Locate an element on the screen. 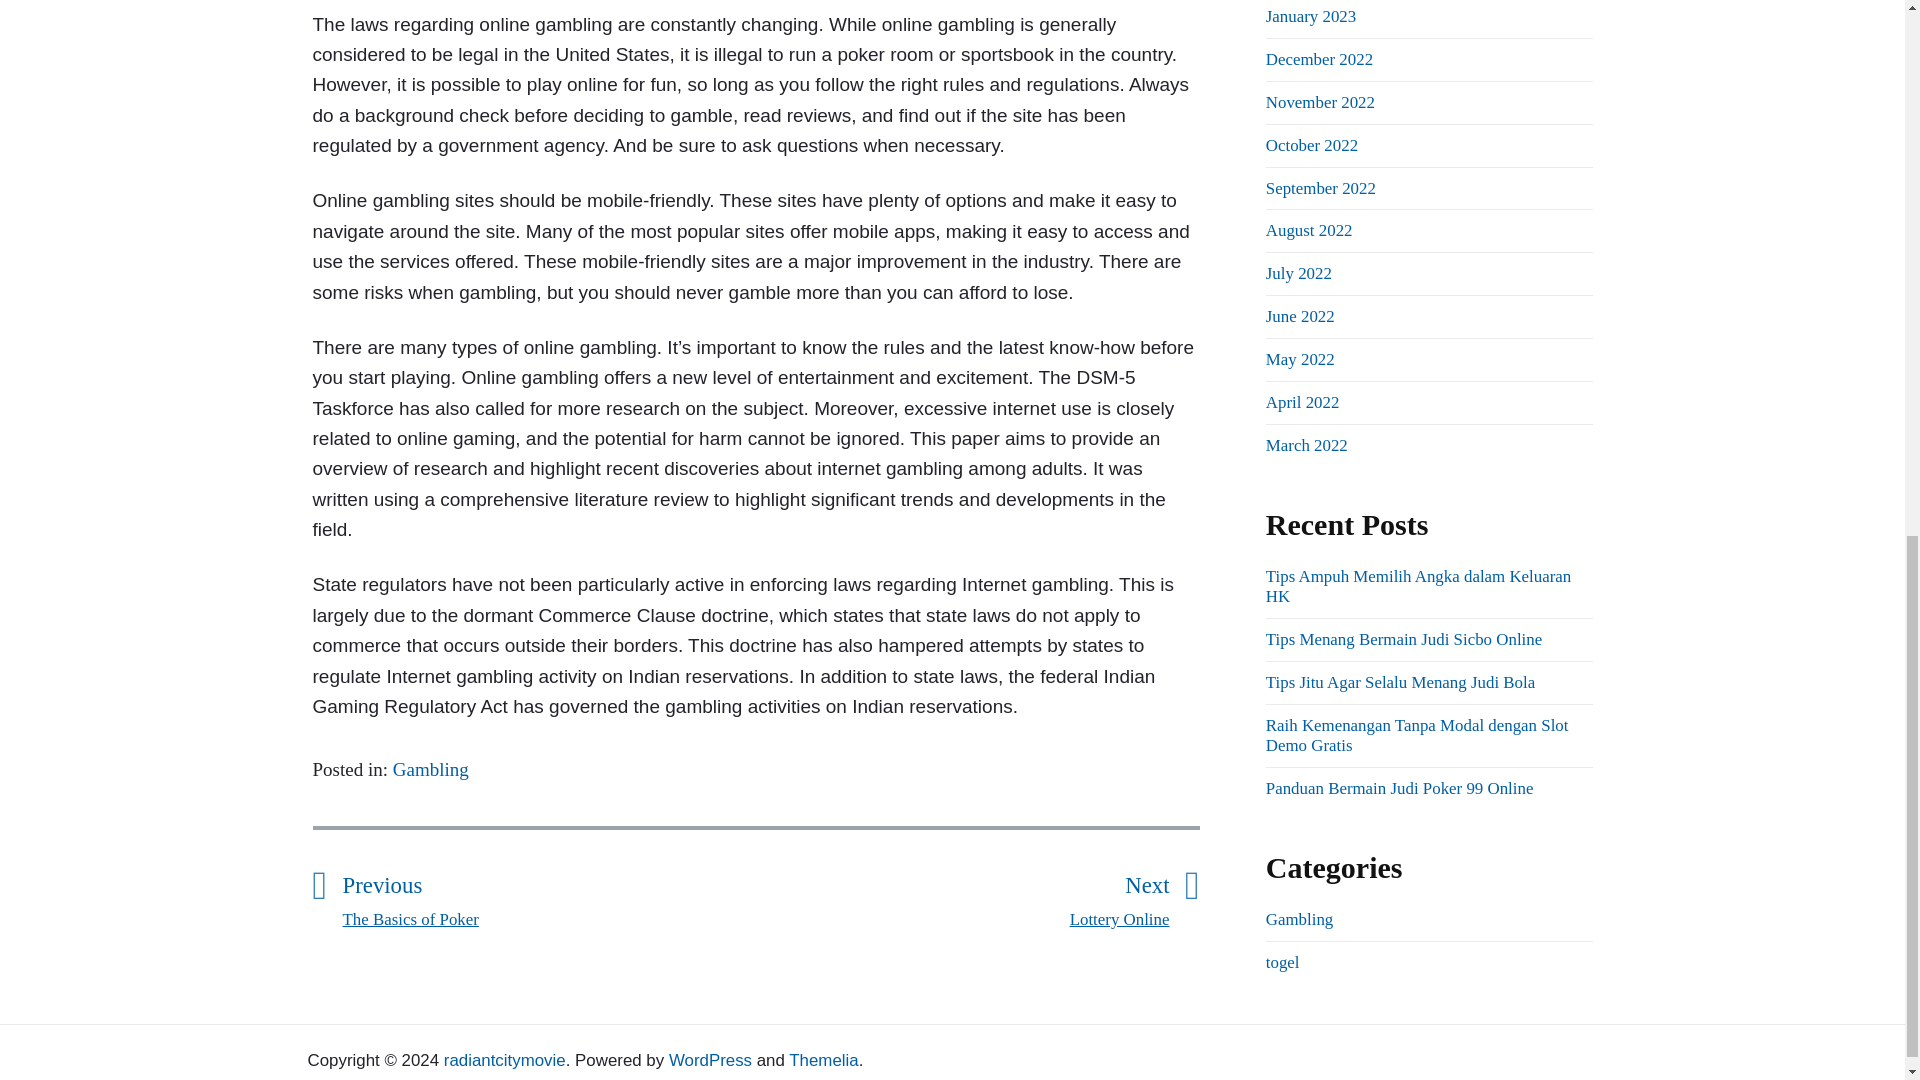 The image size is (1920, 1080). September 2022 is located at coordinates (1318, 59).